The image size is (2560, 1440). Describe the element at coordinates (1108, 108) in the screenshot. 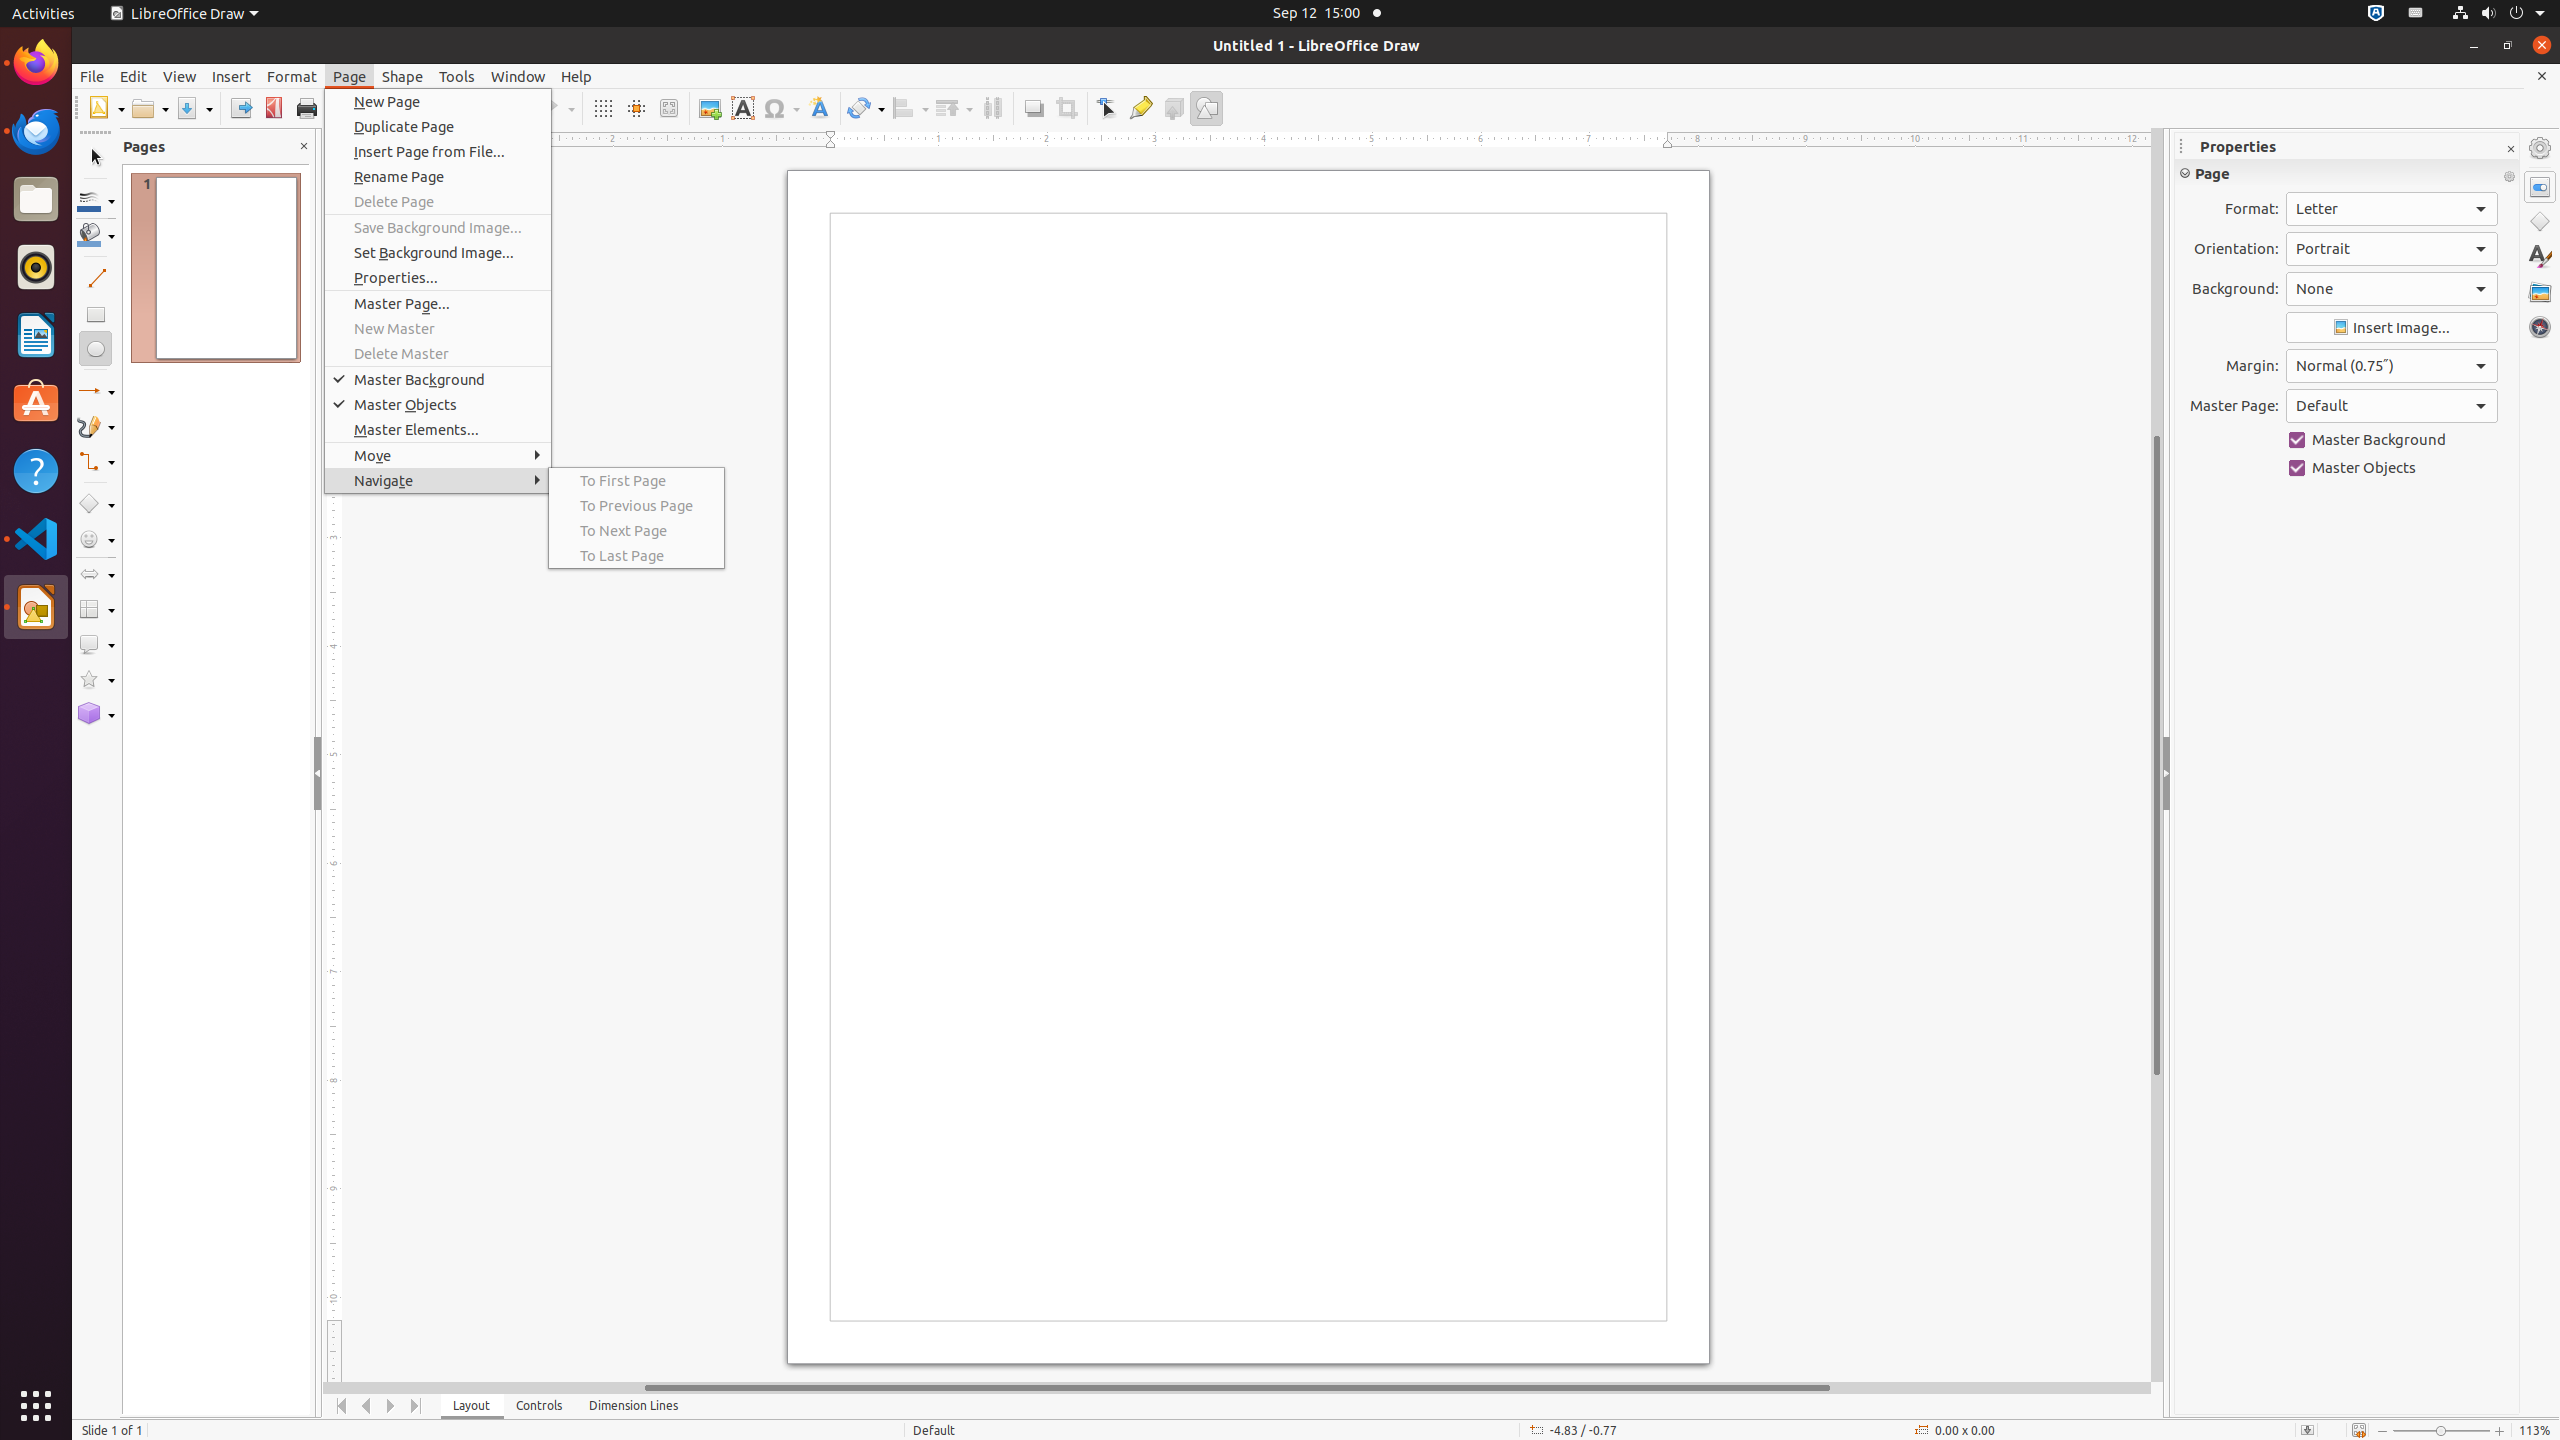

I see `Edit Points` at that location.